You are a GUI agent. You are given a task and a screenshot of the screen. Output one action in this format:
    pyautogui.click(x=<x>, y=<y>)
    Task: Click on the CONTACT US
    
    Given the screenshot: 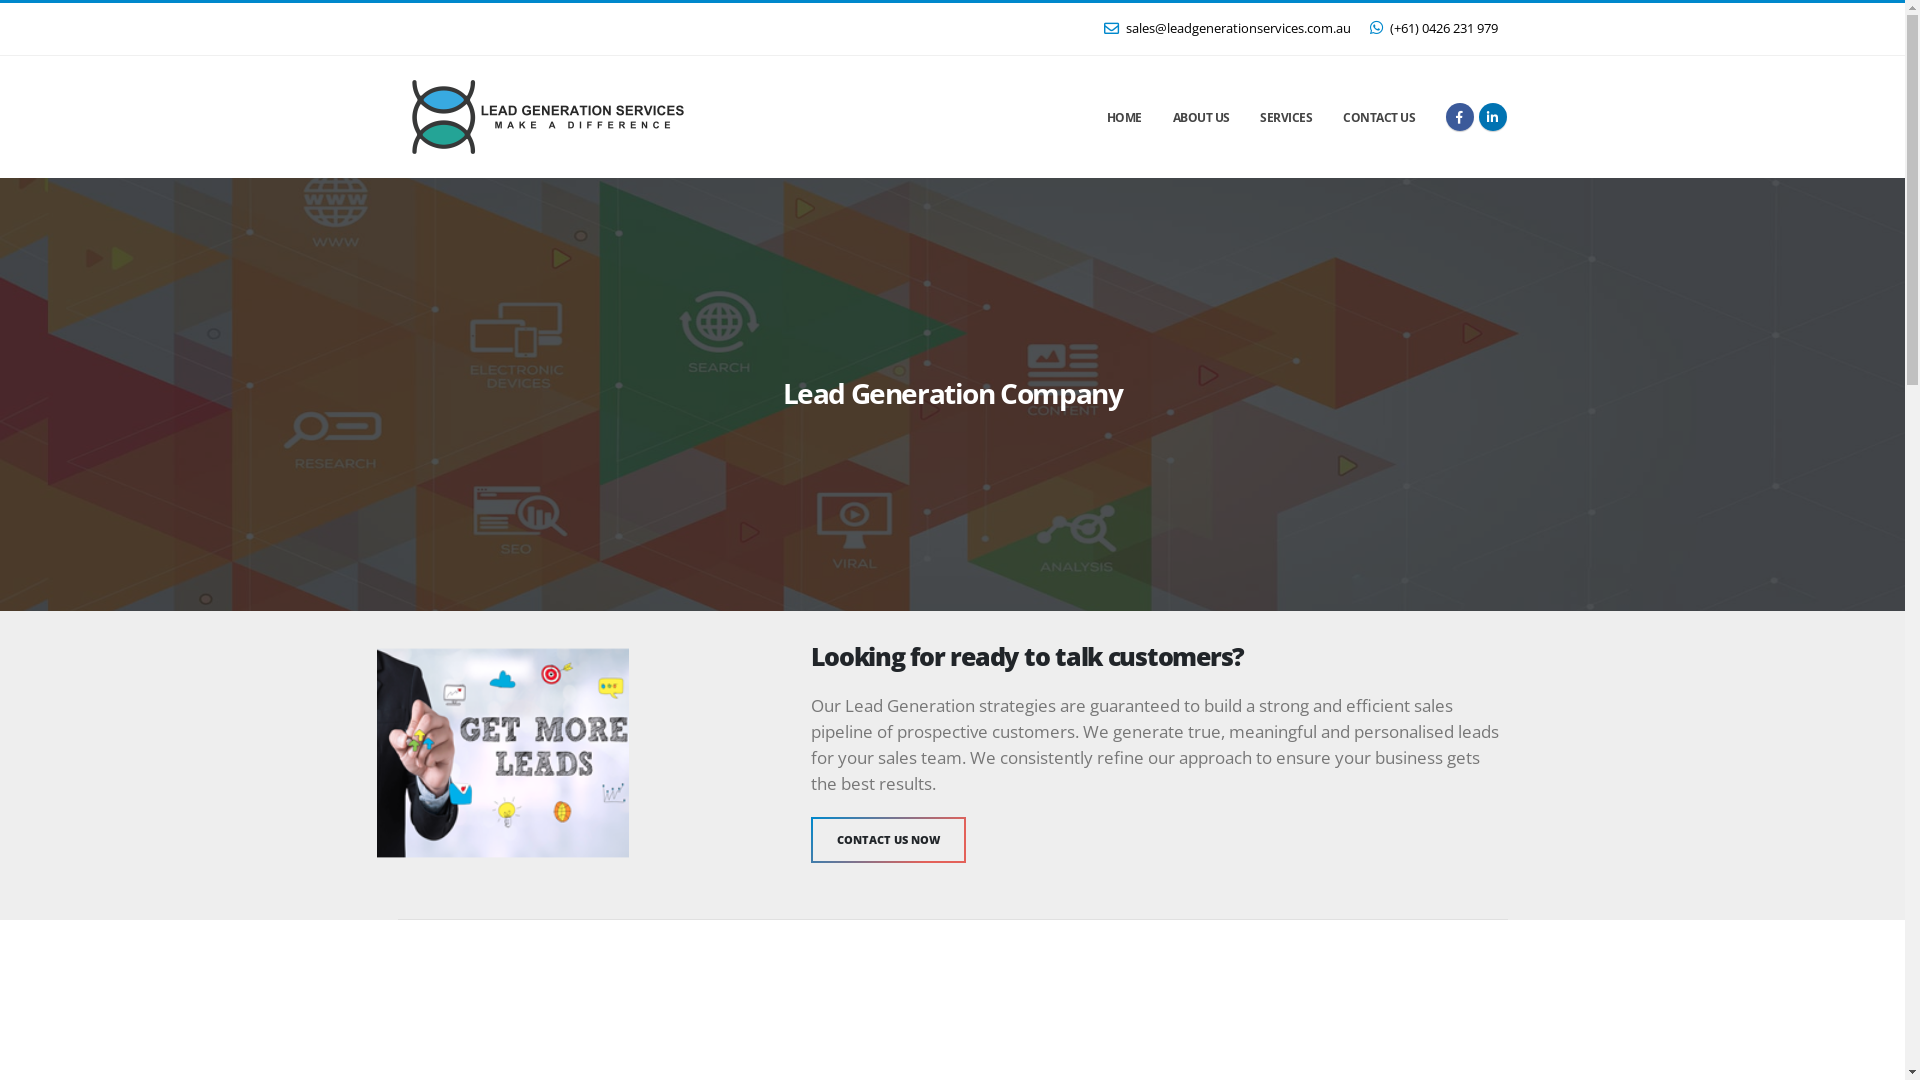 What is the action you would take?
    pyautogui.click(x=1380, y=118)
    